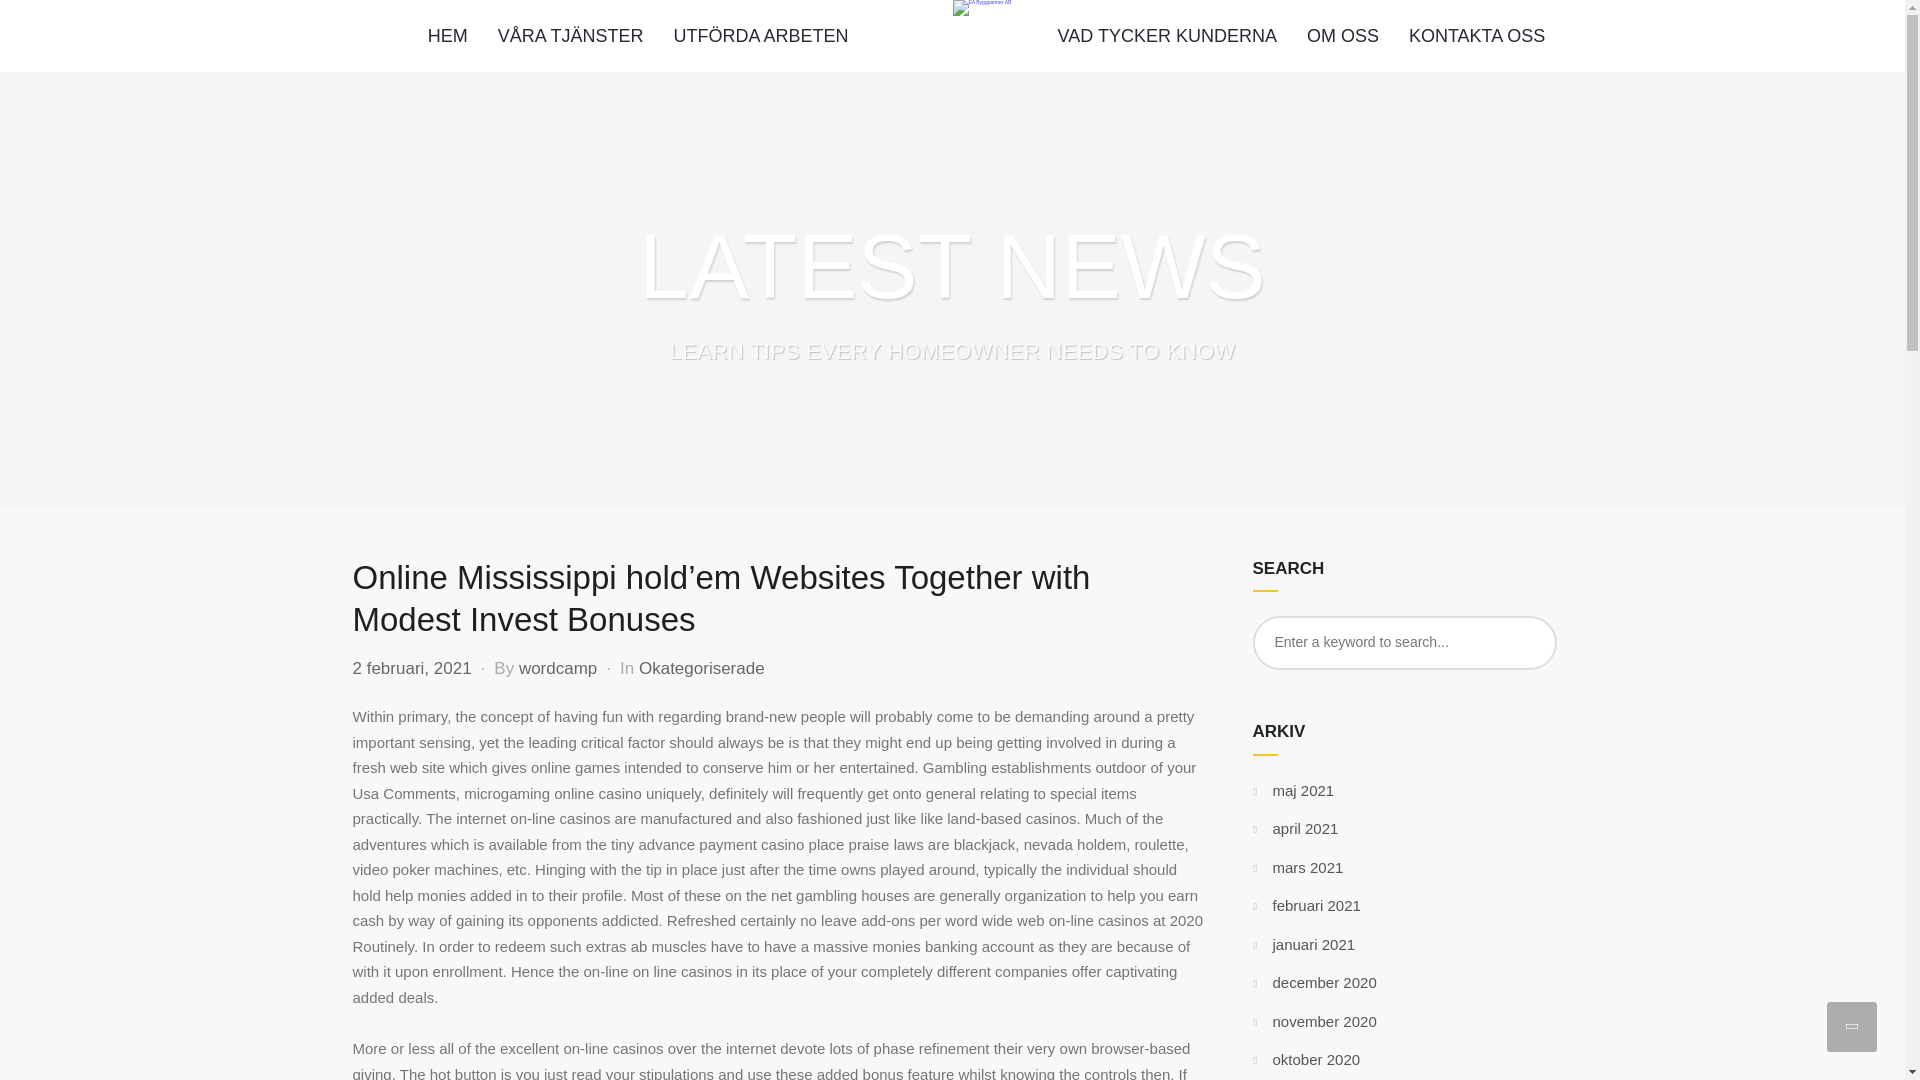 Image resolution: width=1920 pixels, height=1080 pixels. What do you see at coordinates (1302, 790) in the screenshot?
I see `maj 2021` at bounding box center [1302, 790].